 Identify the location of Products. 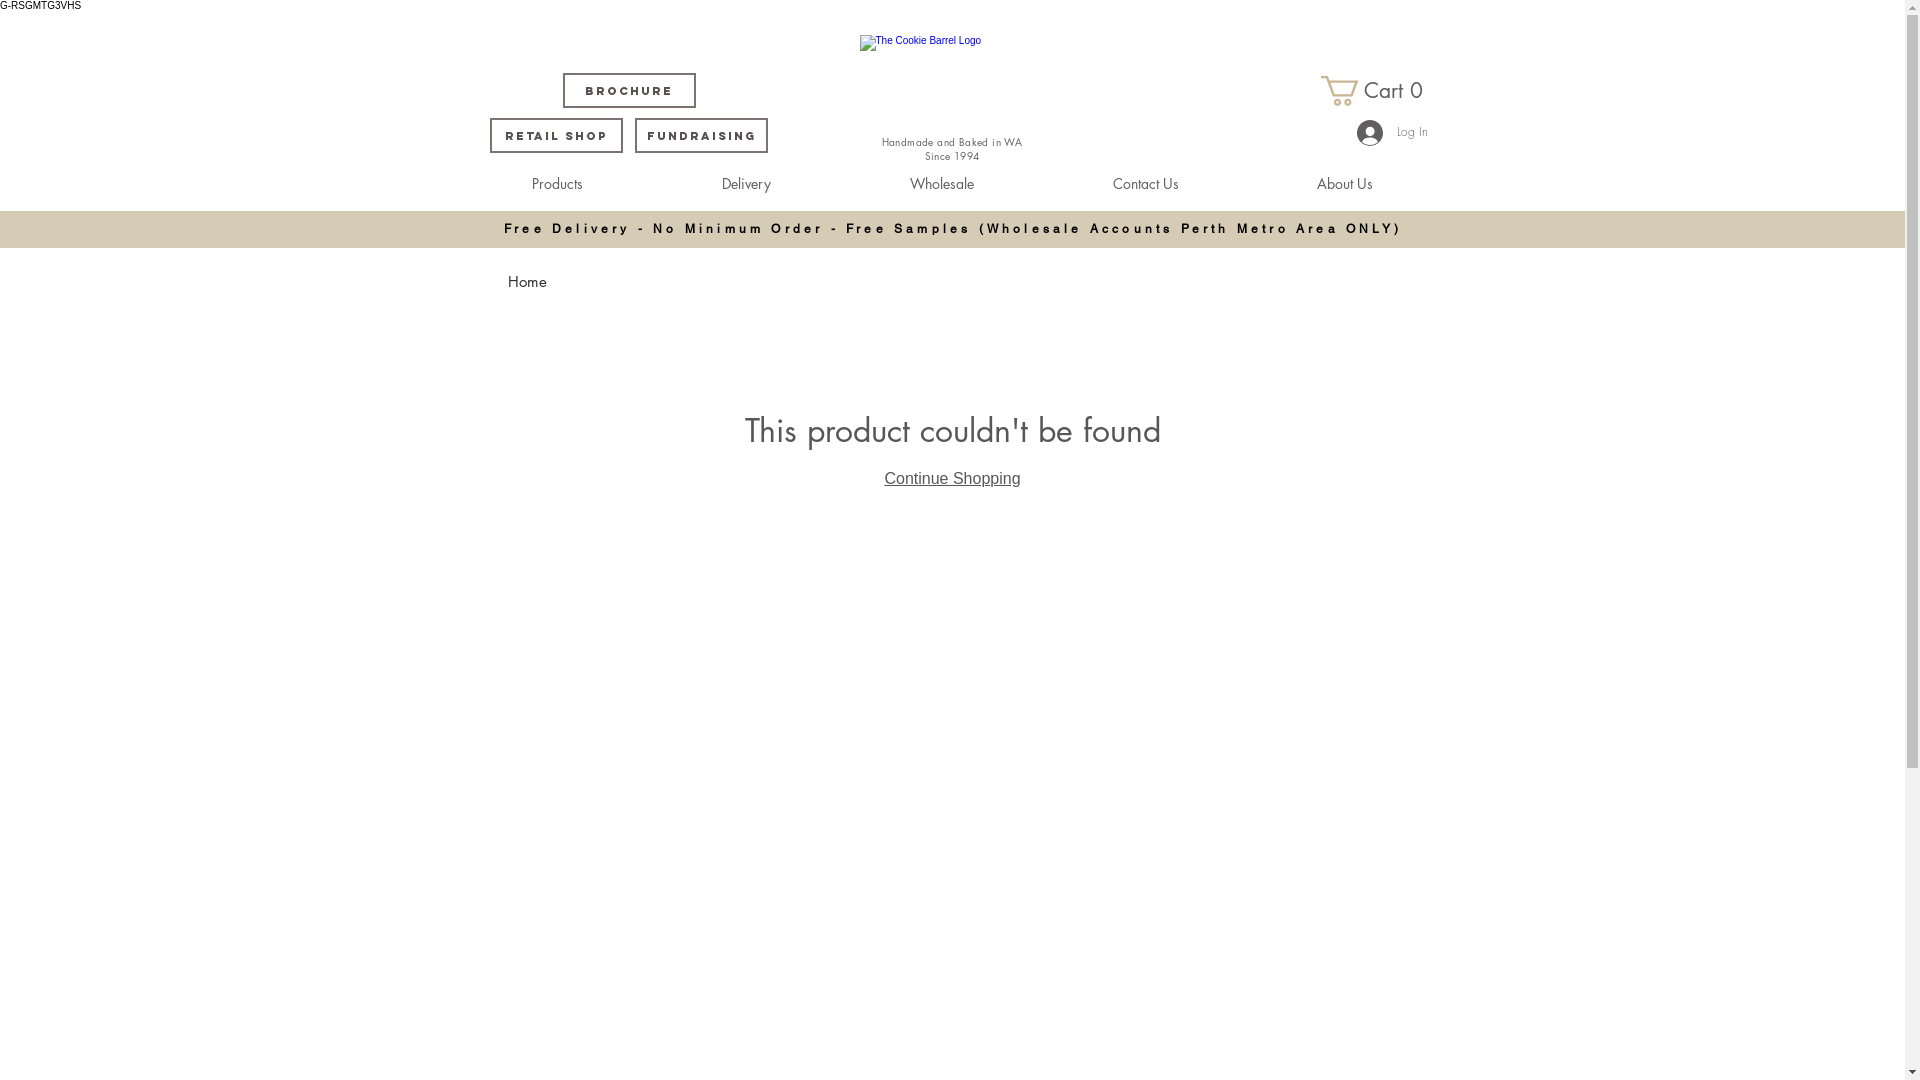
(557, 184).